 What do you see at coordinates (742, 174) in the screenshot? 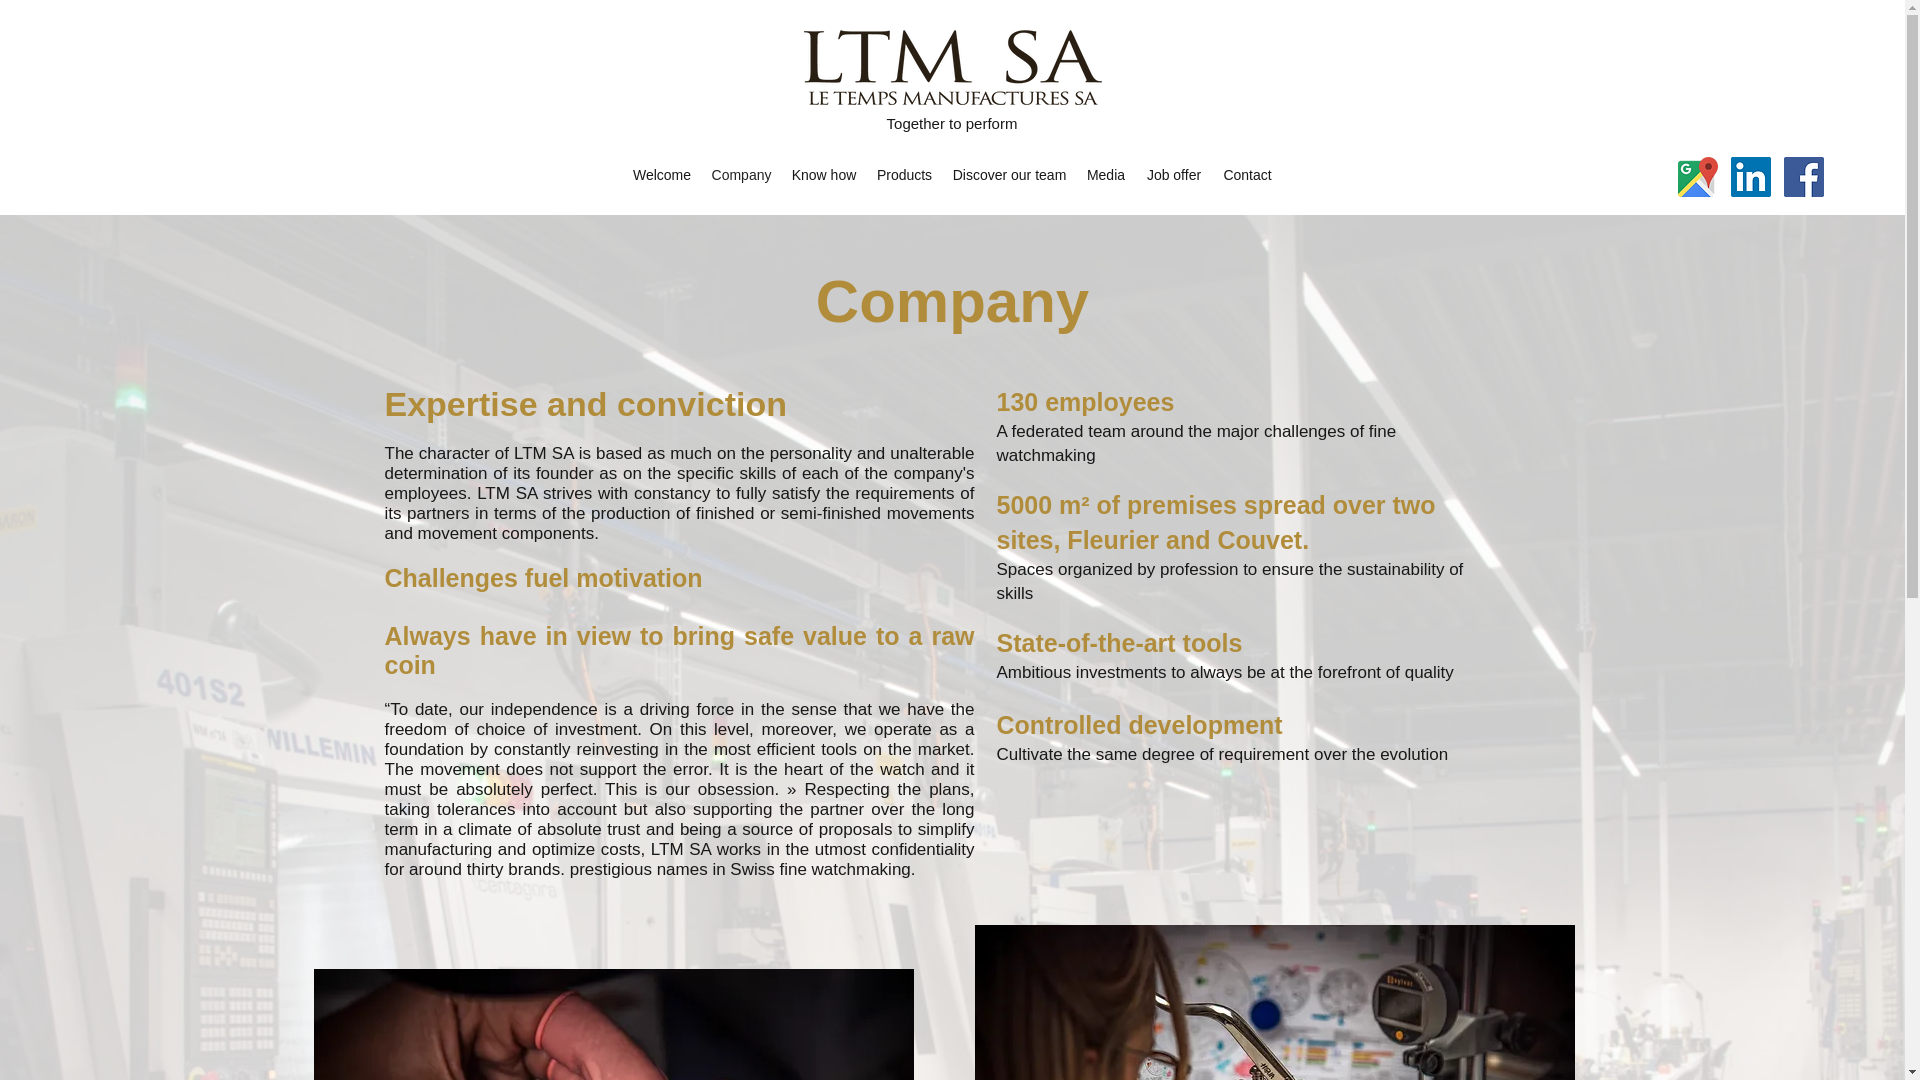
I see `Company` at bounding box center [742, 174].